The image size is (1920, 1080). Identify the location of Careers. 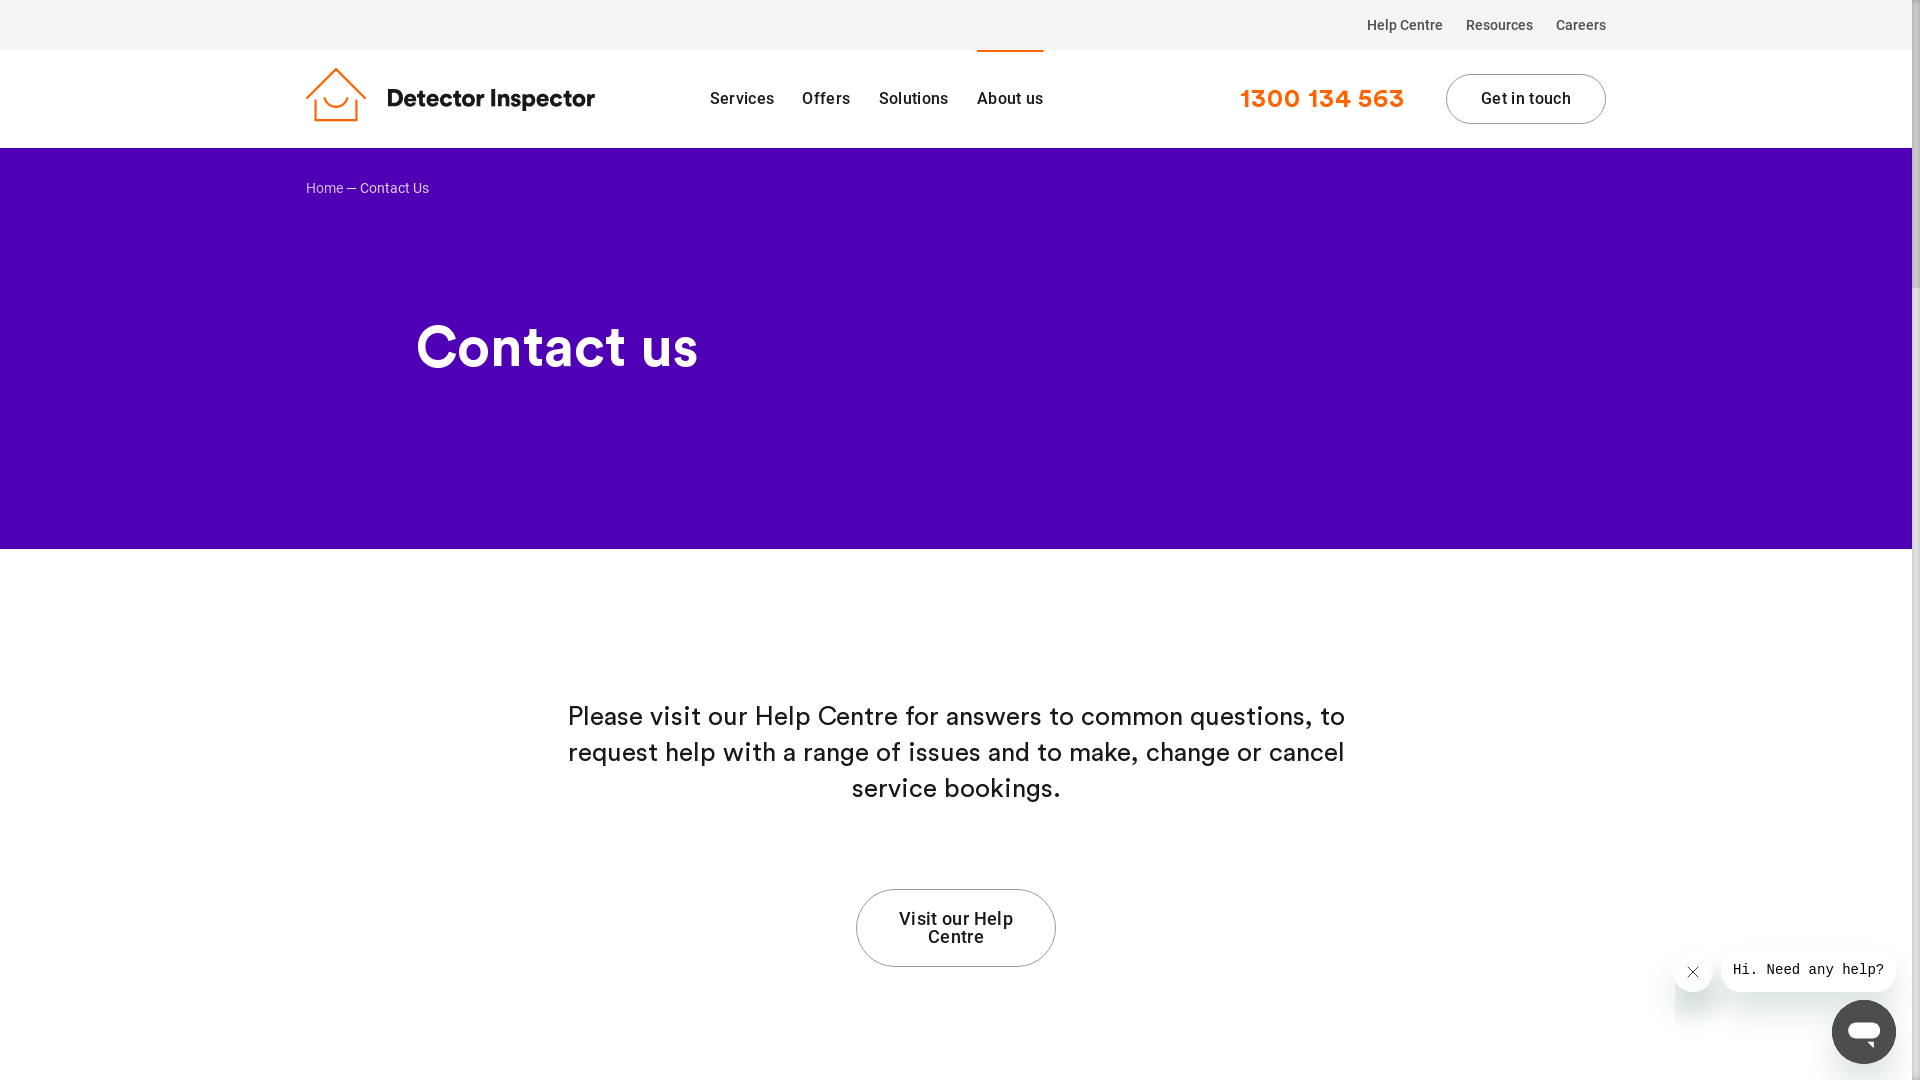
(1576, 25).